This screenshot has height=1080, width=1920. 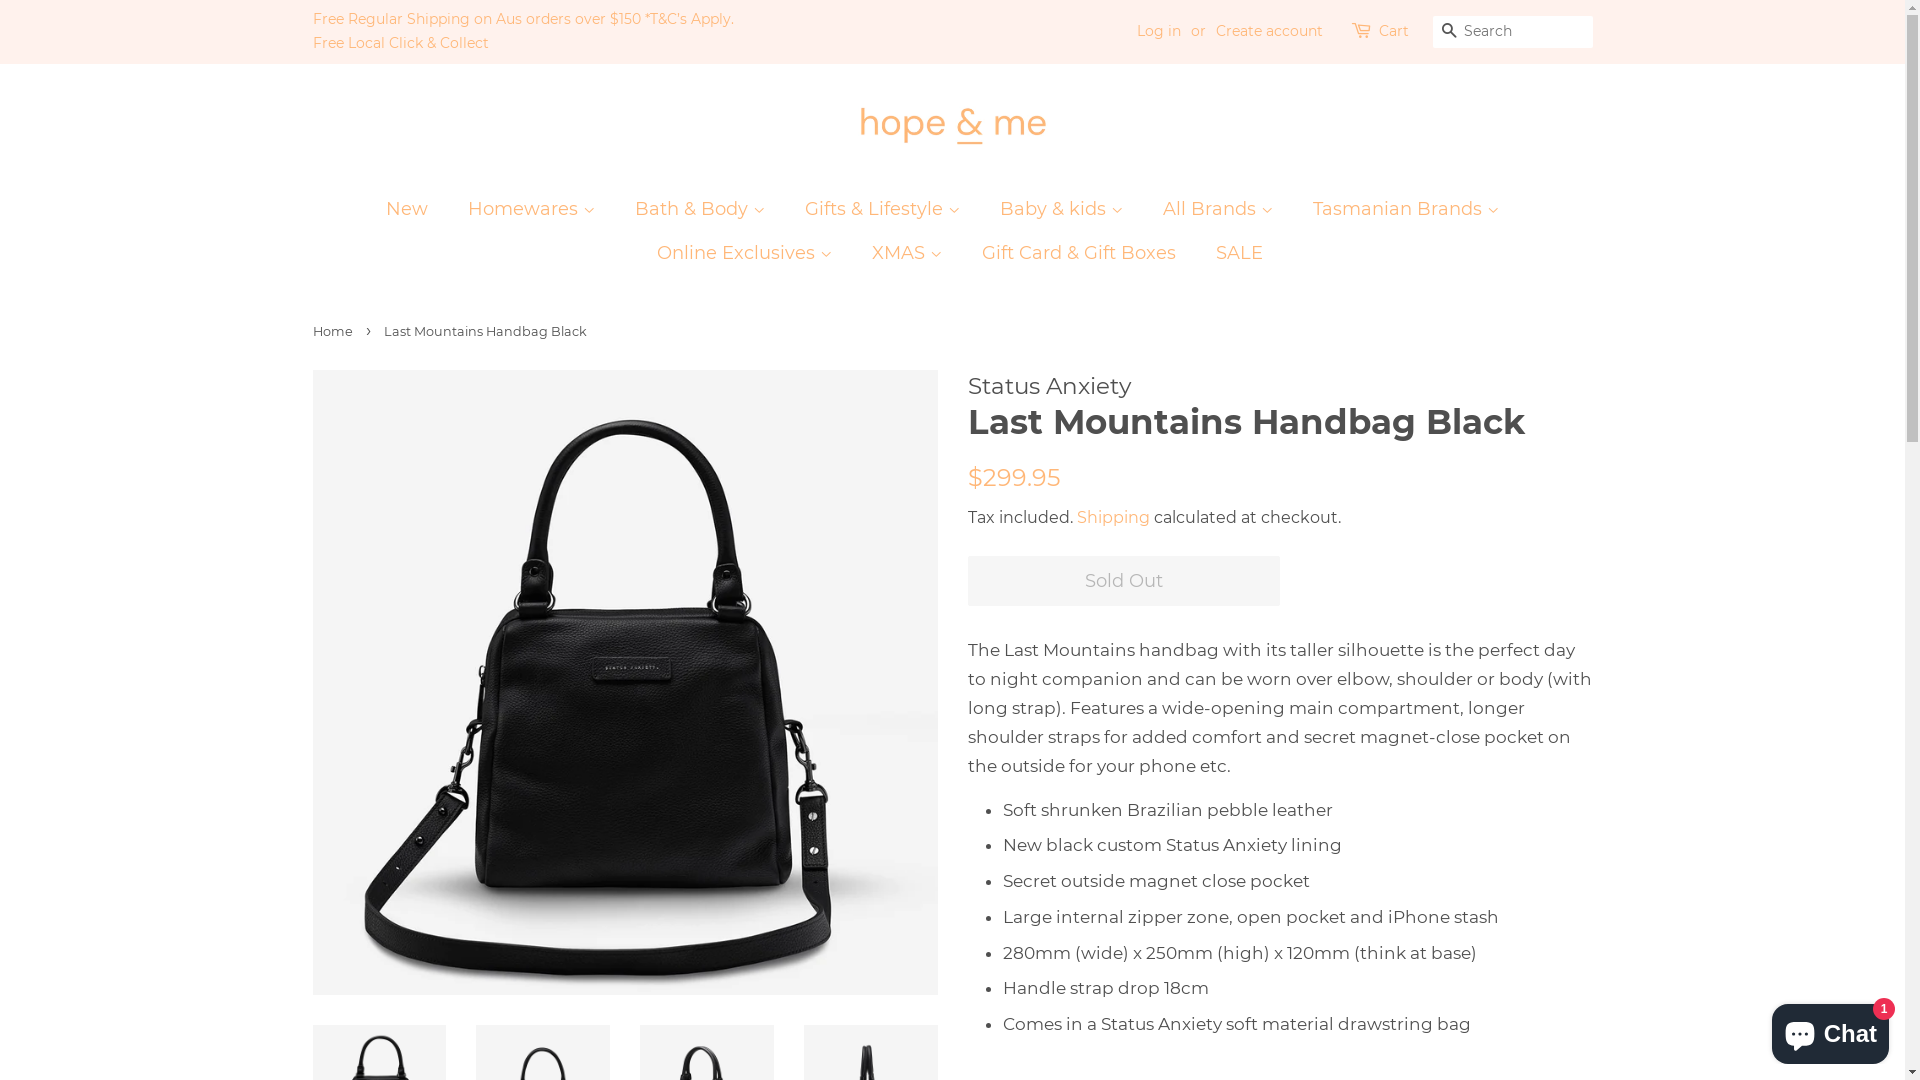 I want to click on Gift Card & Gift Boxes, so click(x=1082, y=254).